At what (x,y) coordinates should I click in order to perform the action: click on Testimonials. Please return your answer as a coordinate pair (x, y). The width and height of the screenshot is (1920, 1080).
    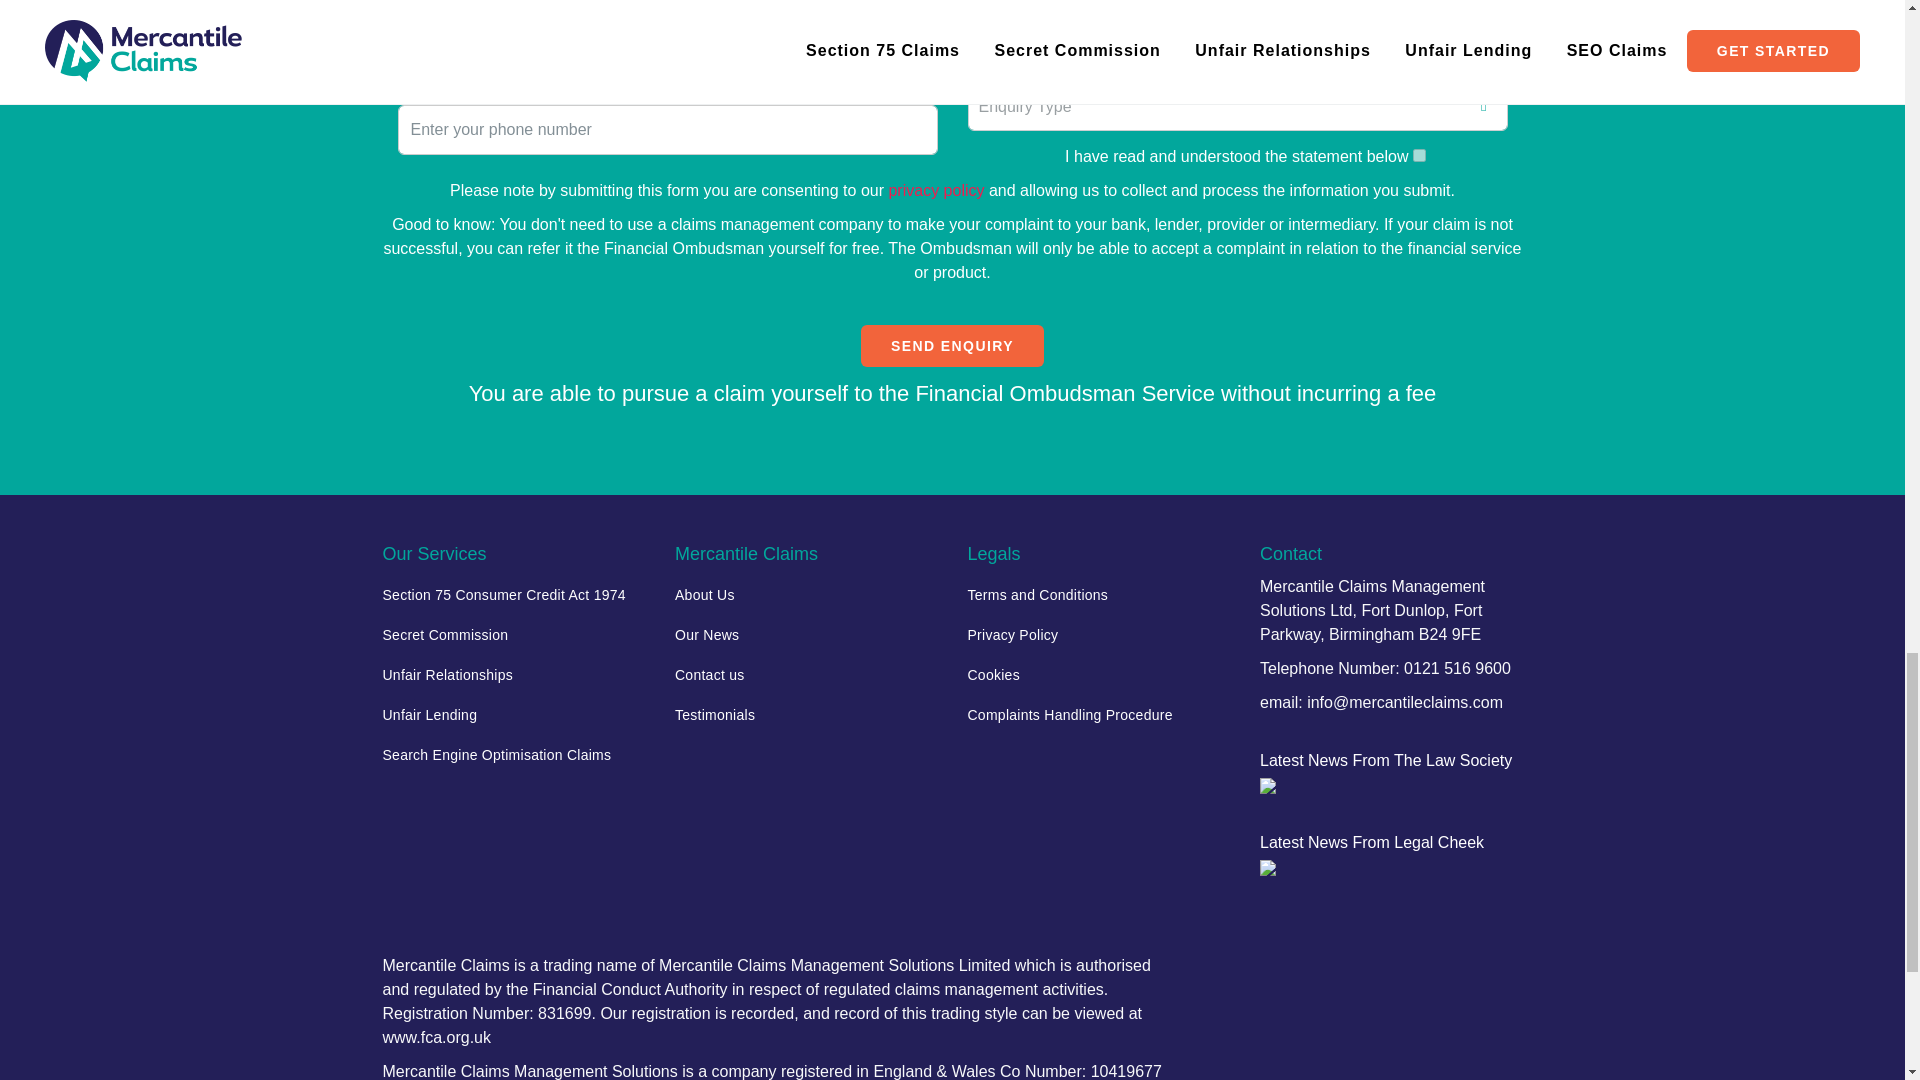
    Looking at the image, I should click on (806, 715).